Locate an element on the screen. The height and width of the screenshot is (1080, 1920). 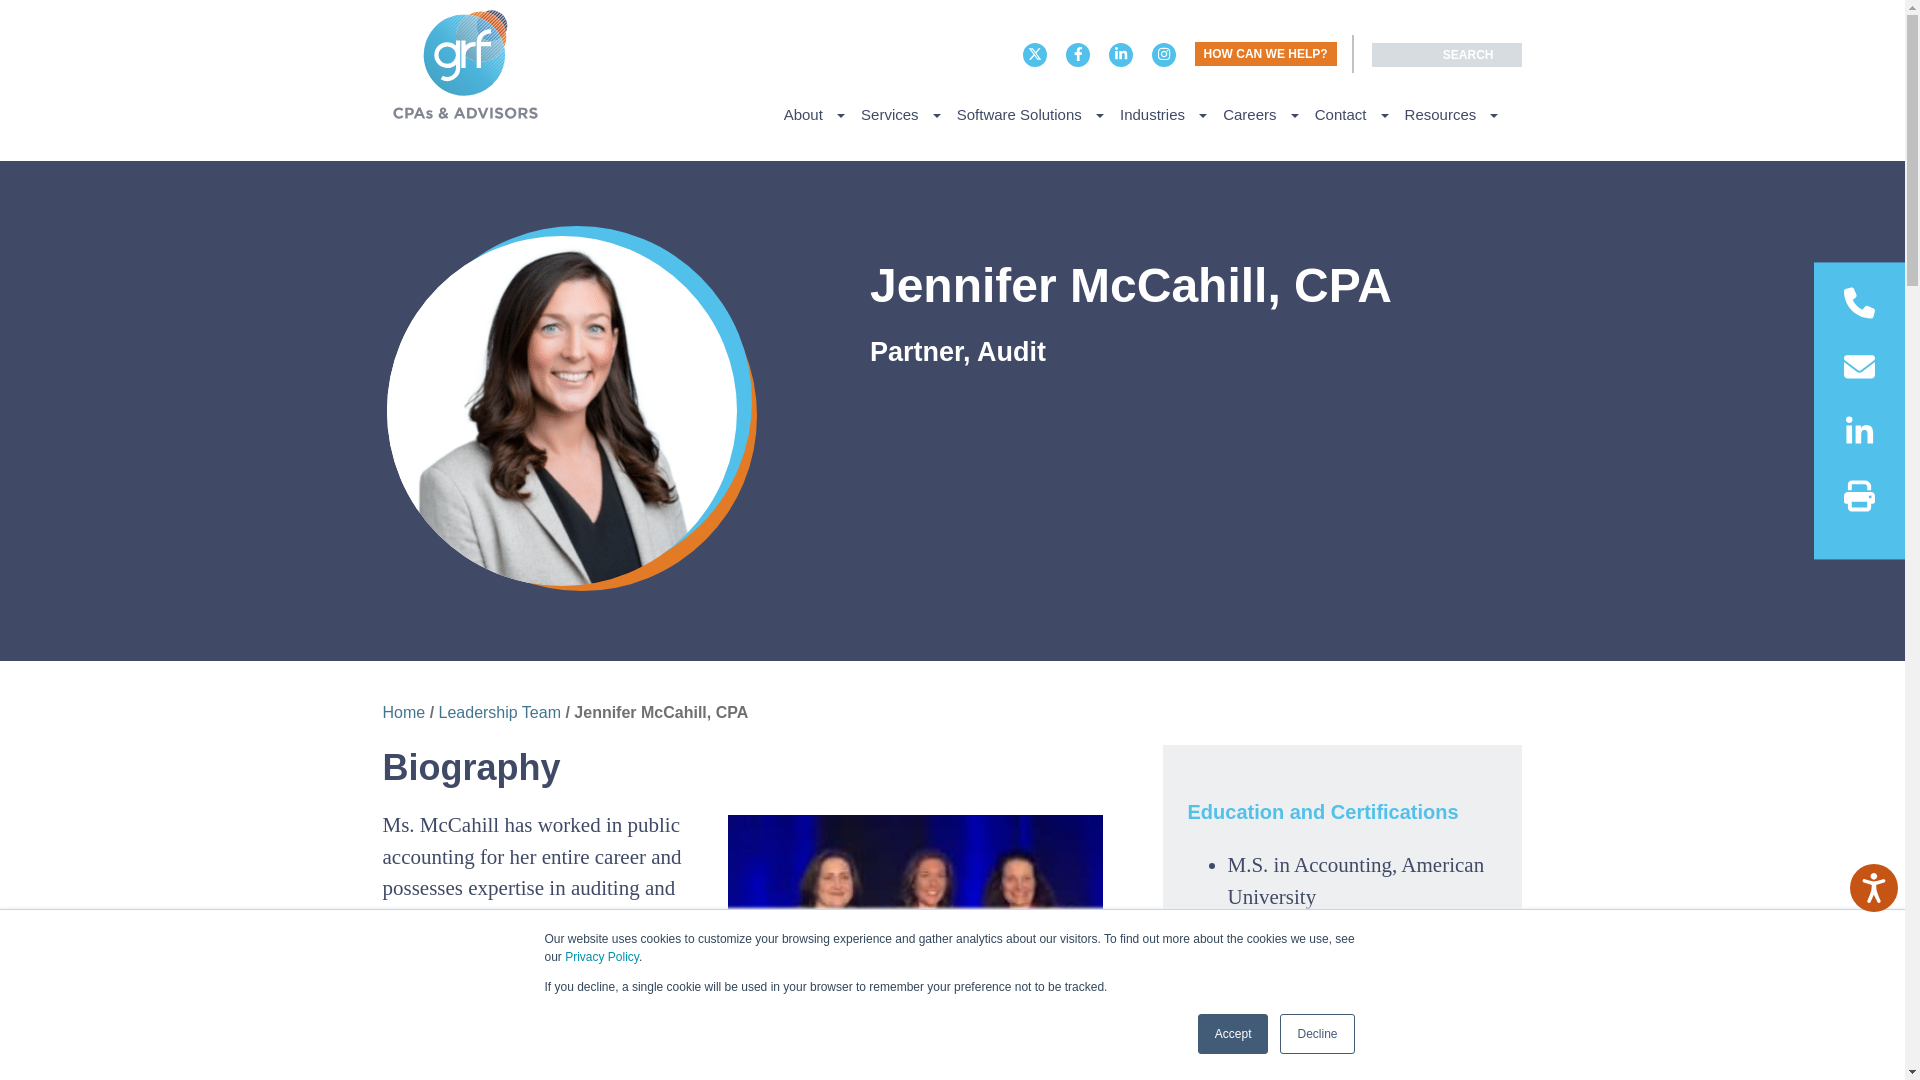
Privacy Policy is located at coordinates (602, 957).